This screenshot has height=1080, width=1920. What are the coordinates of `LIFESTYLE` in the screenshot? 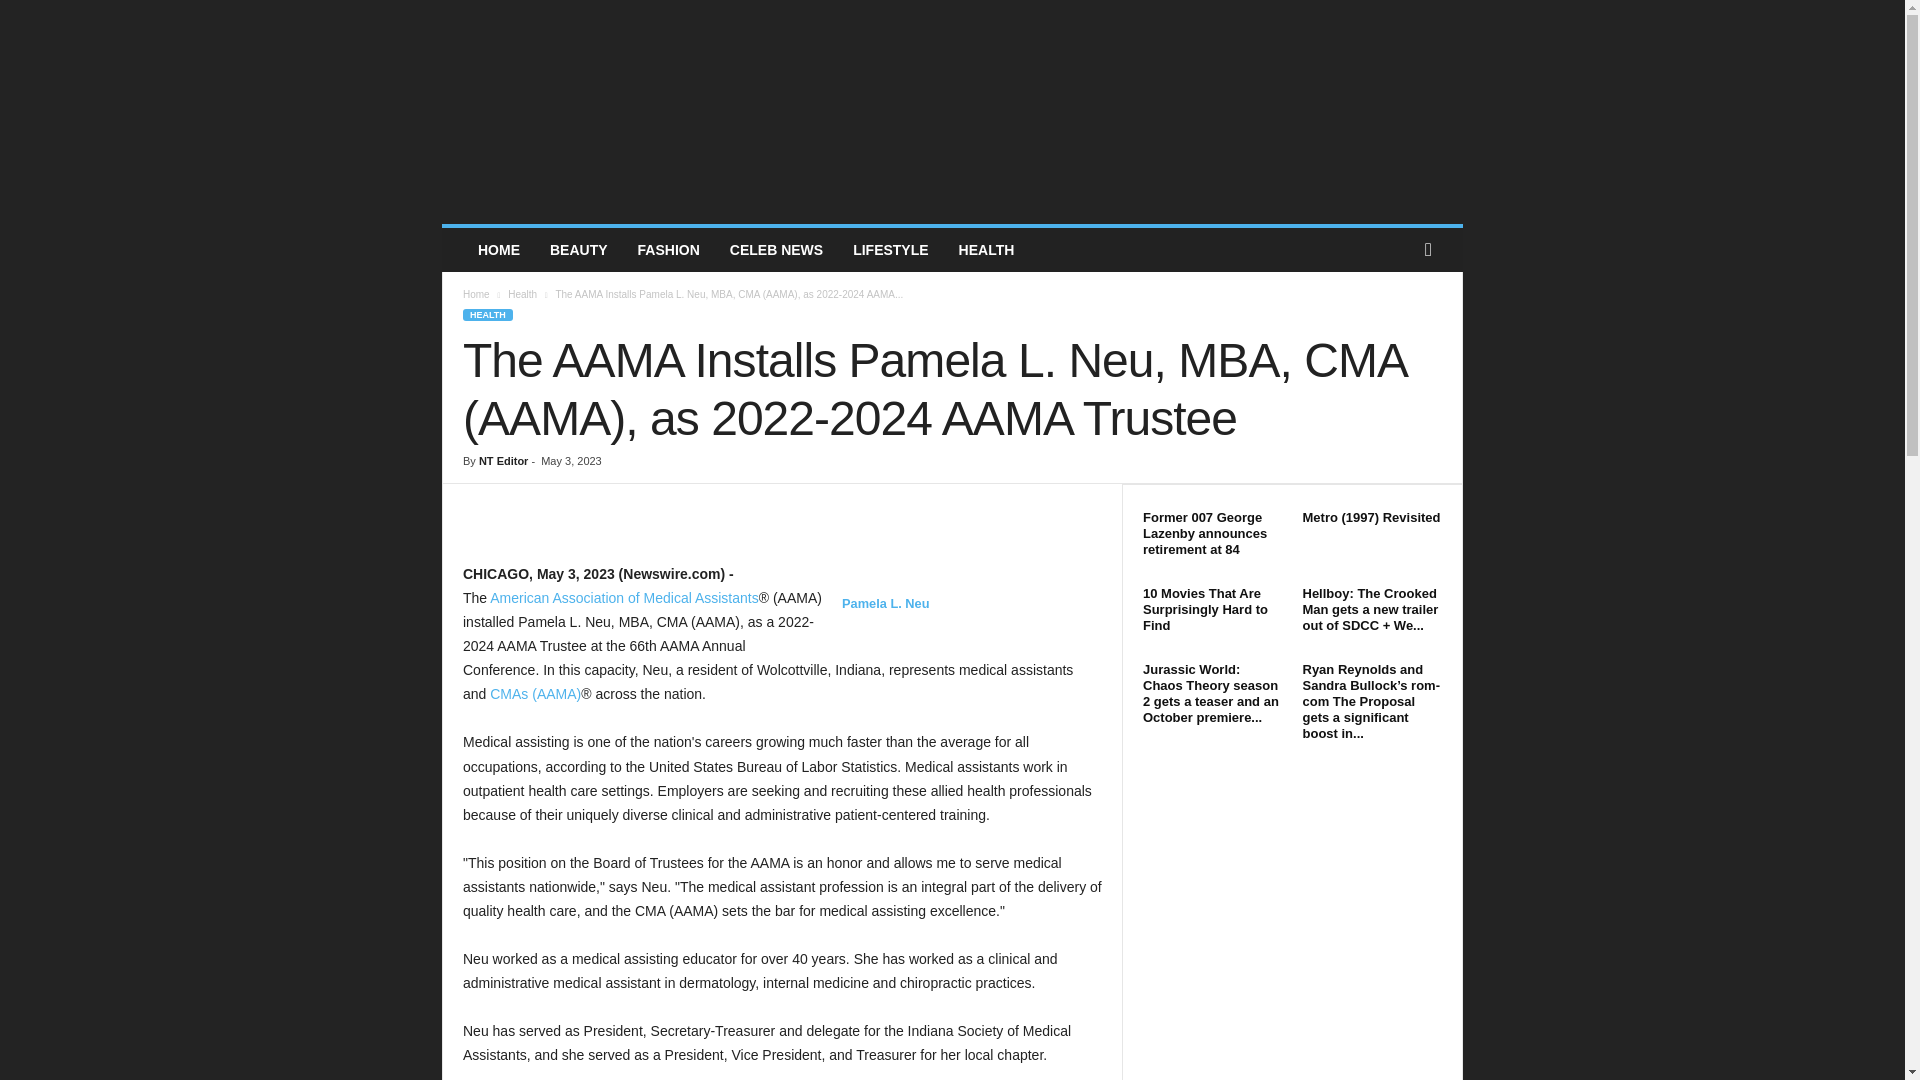 It's located at (890, 250).